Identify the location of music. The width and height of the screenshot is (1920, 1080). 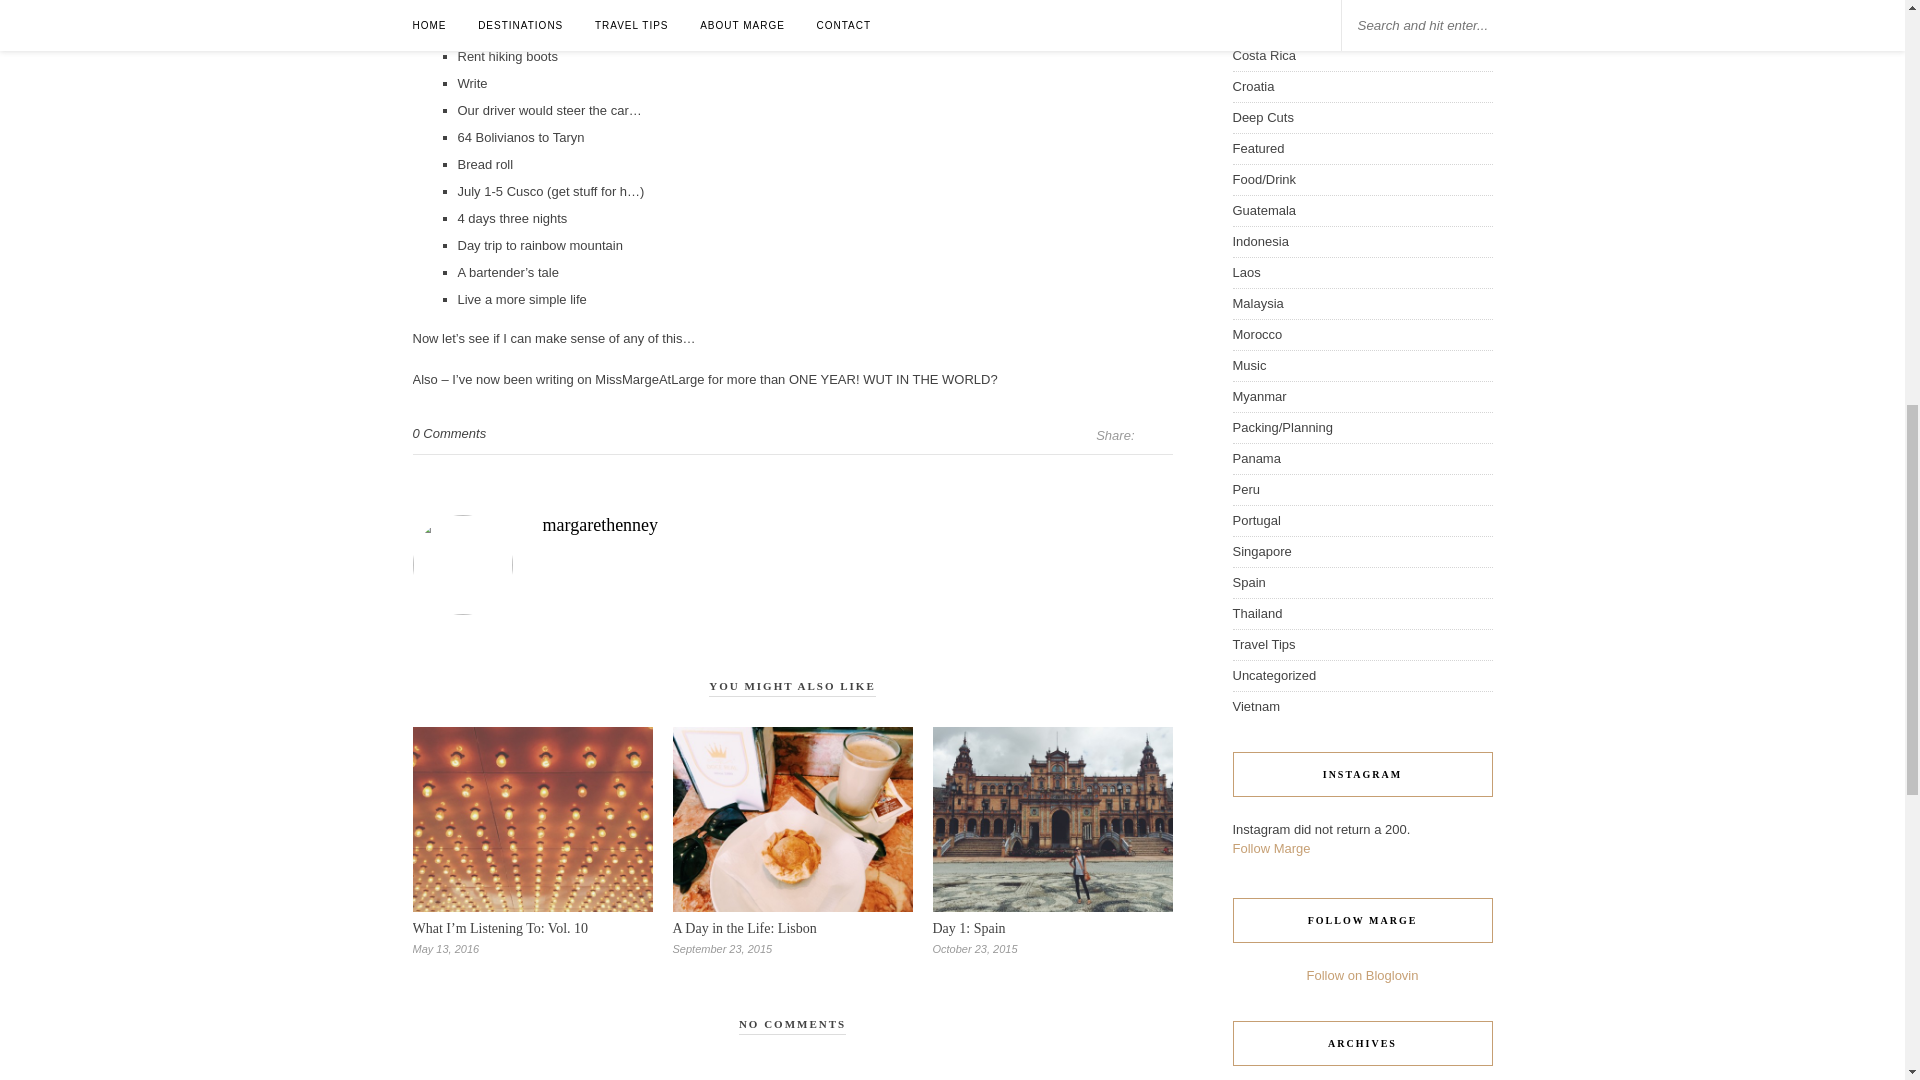
(1248, 364).